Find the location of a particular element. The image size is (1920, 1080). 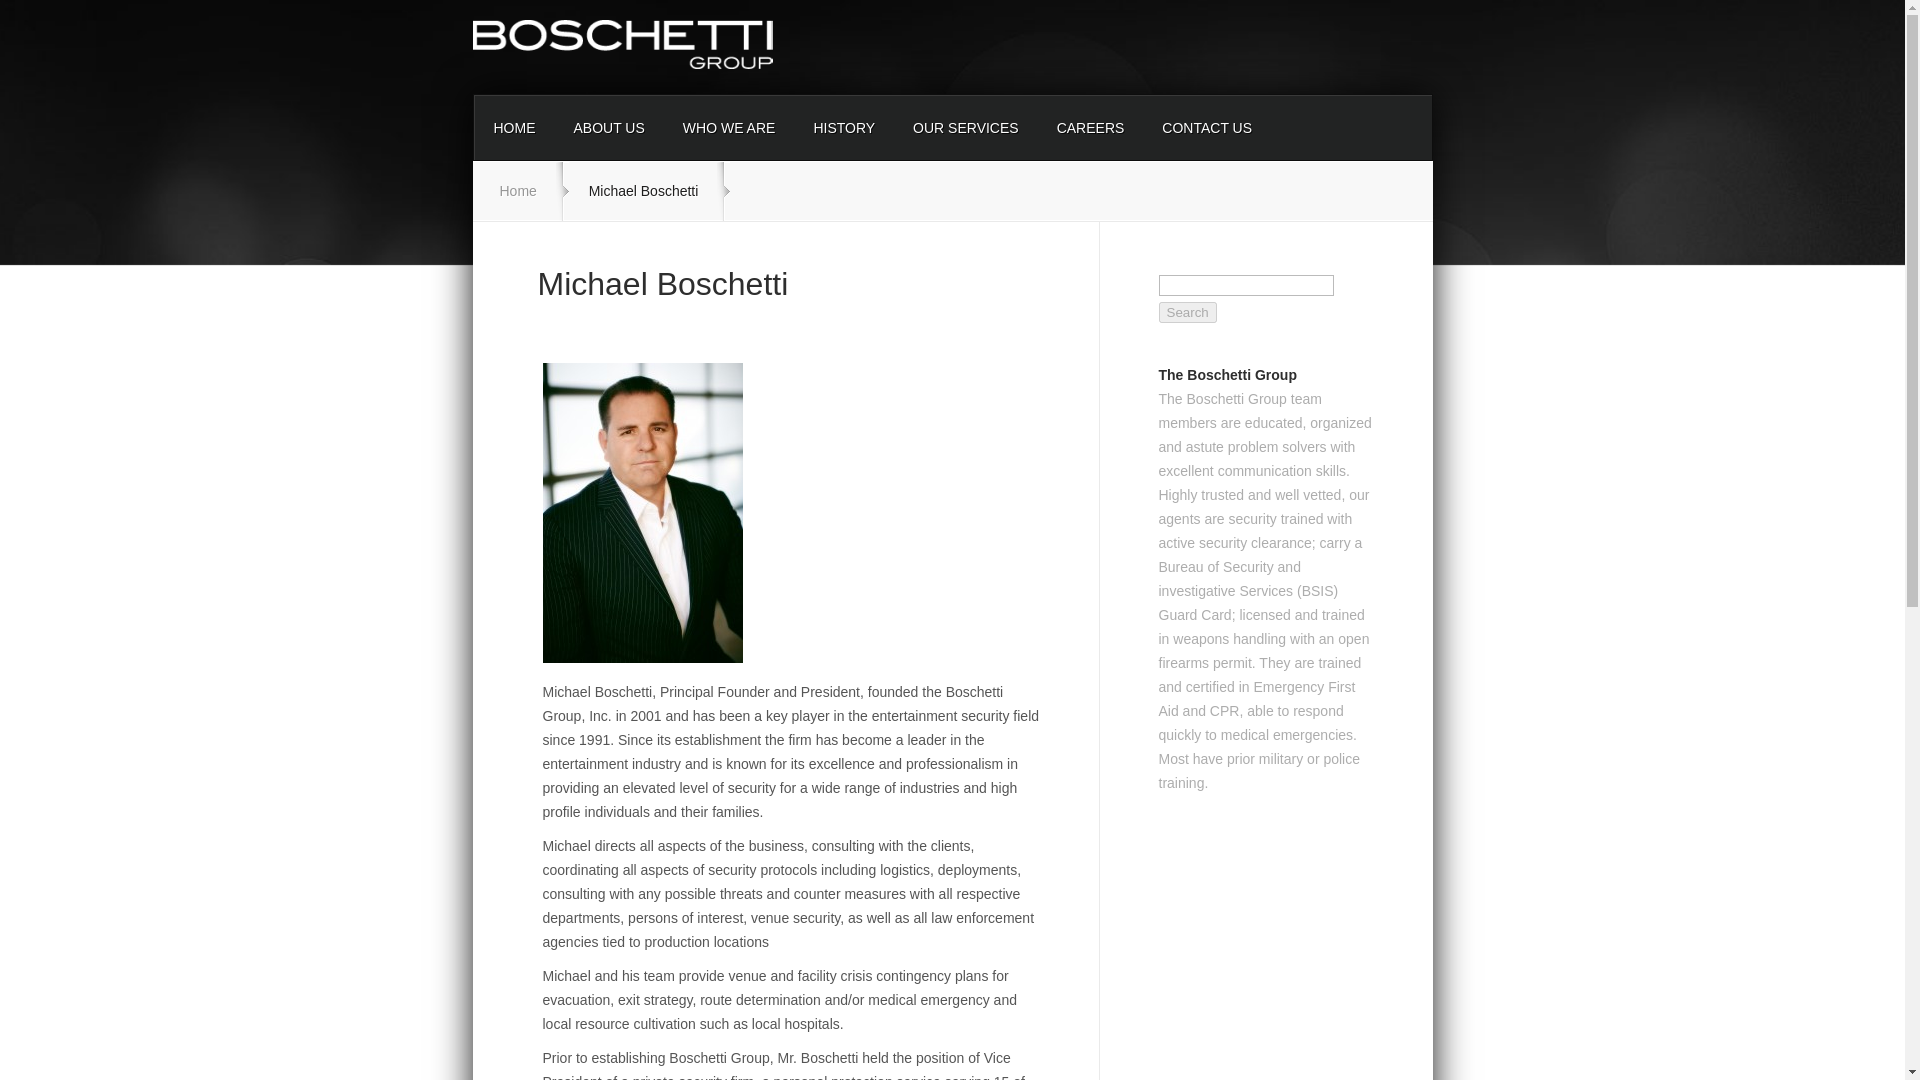

Search is located at coordinates (1186, 312).